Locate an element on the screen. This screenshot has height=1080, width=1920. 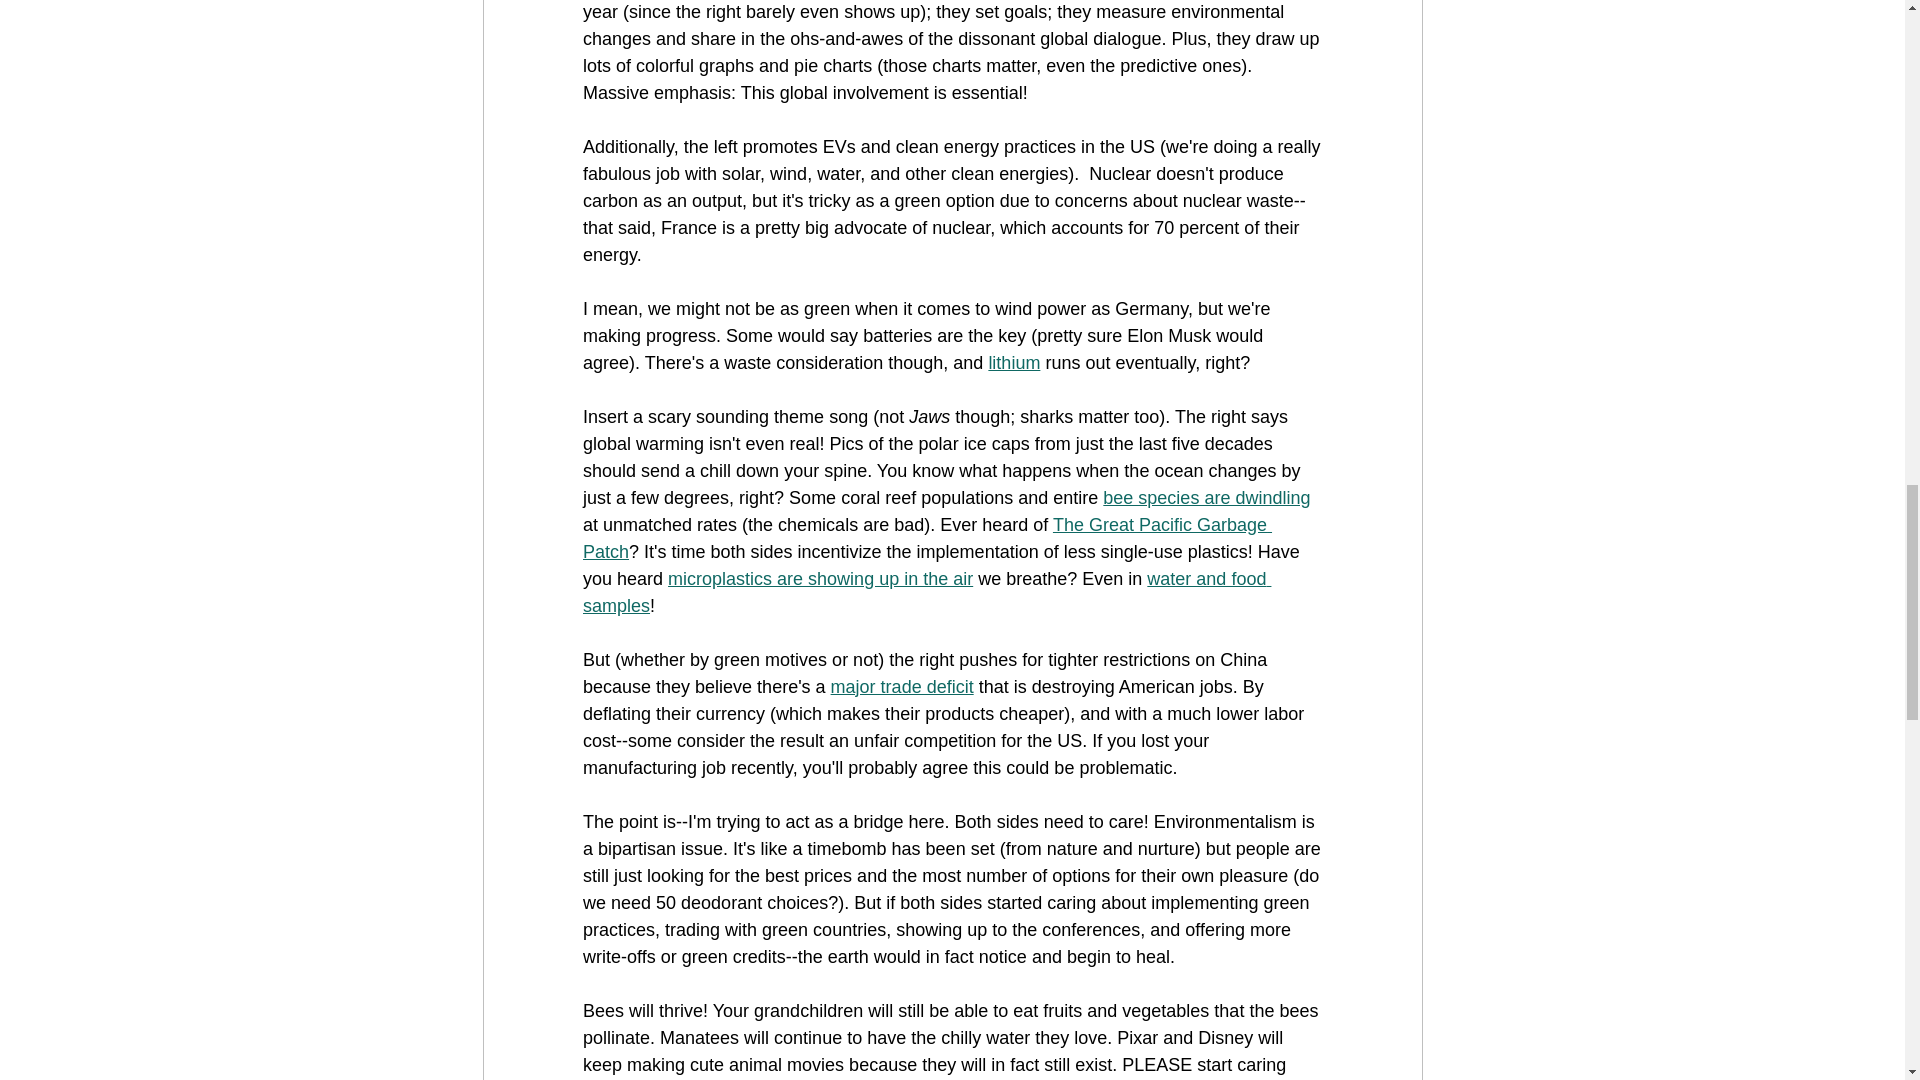
lithium is located at coordinates (1014, 362).